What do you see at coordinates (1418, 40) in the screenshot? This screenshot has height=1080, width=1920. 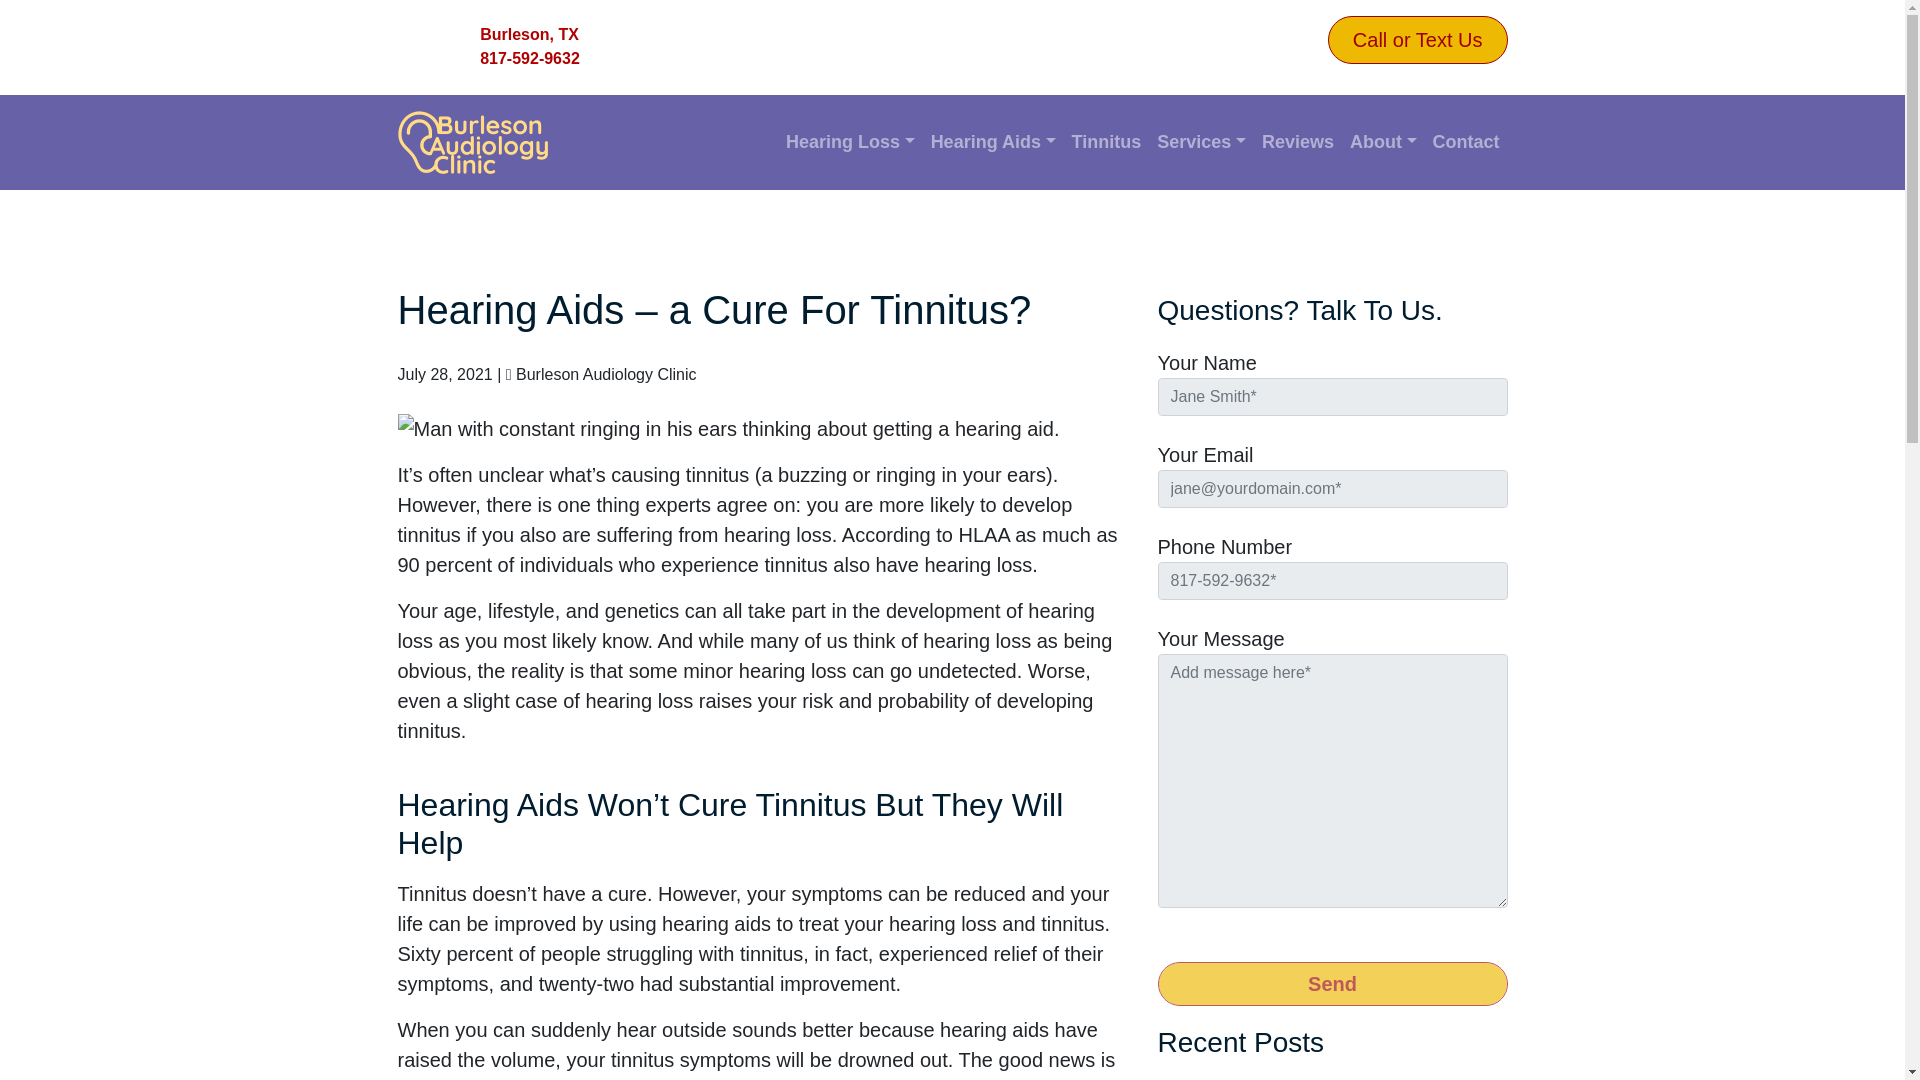 I see `Call or Text Us` at bounding box center [1418, 40].